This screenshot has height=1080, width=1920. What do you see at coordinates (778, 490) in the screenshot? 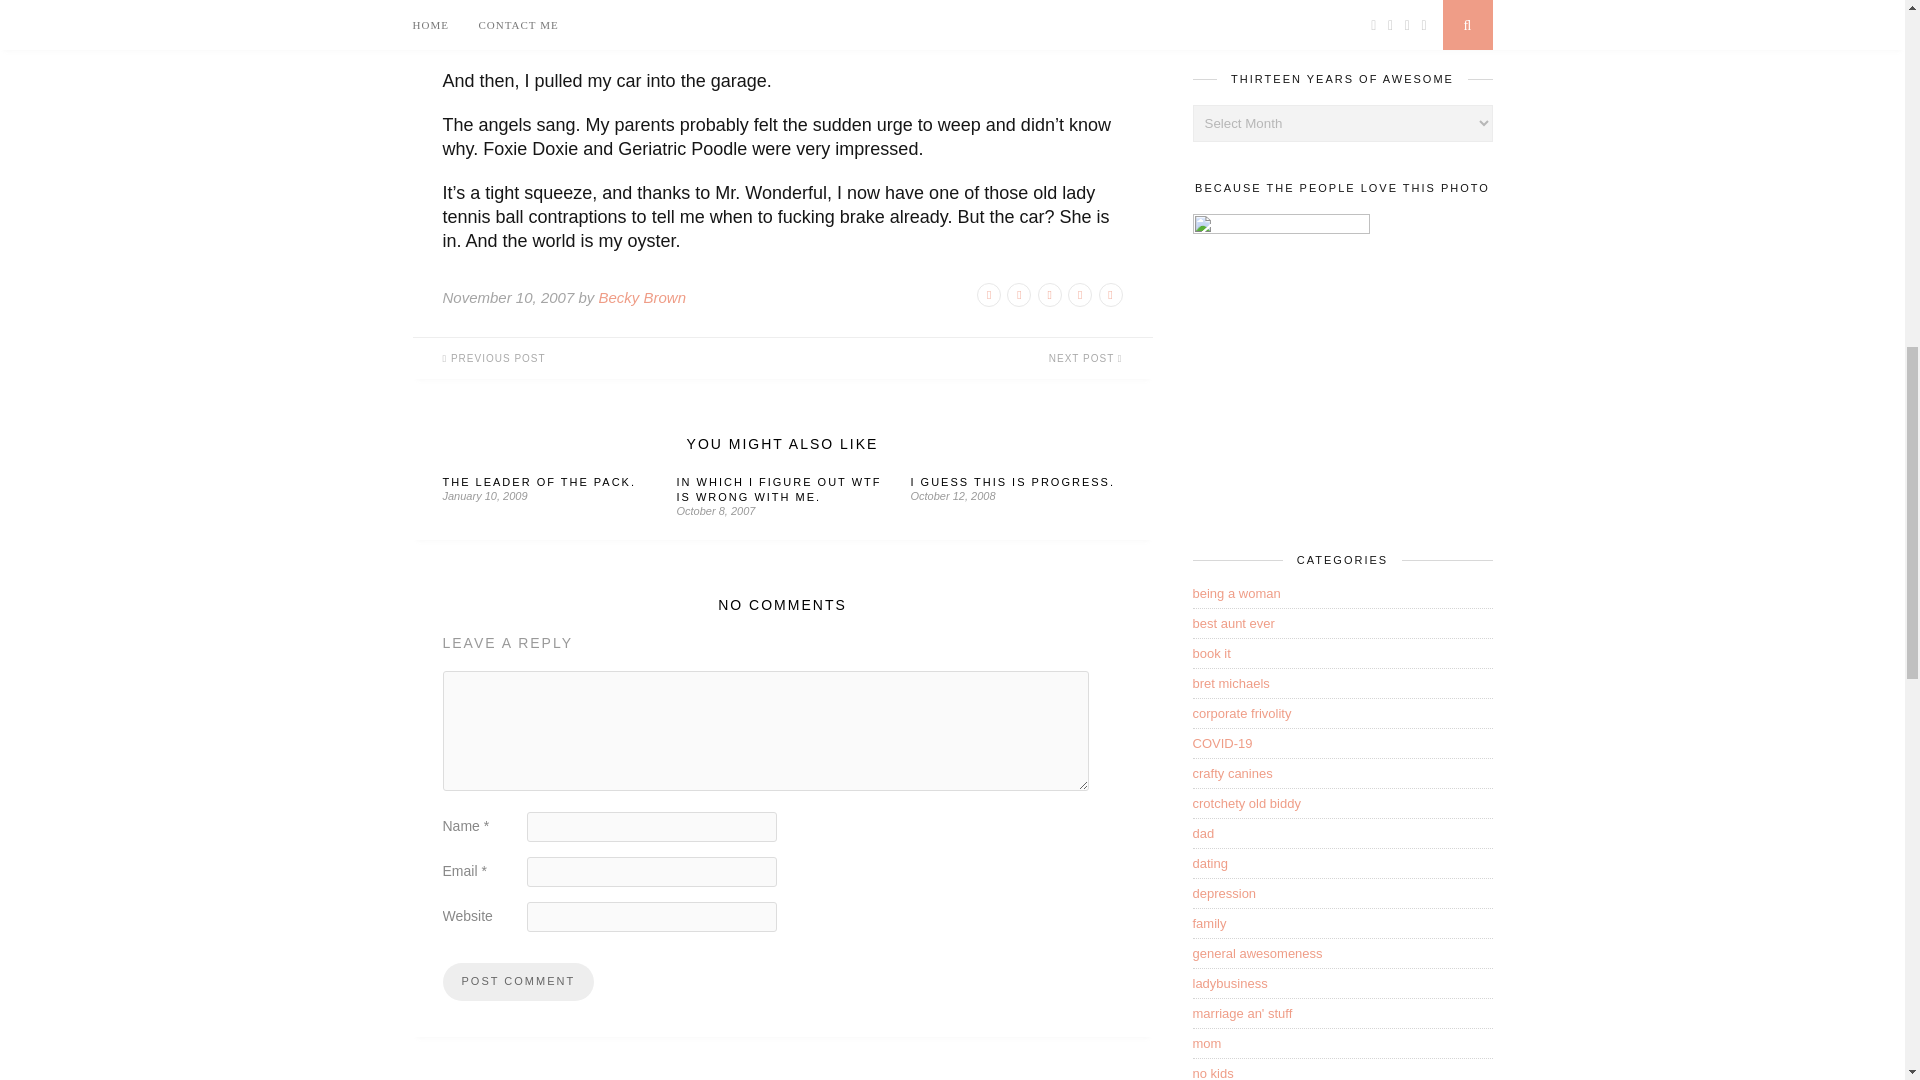
I see `IN WHICH I FIGURE OUT WTF IS WRONG WITH ME.` at bounding box center [778, 490].